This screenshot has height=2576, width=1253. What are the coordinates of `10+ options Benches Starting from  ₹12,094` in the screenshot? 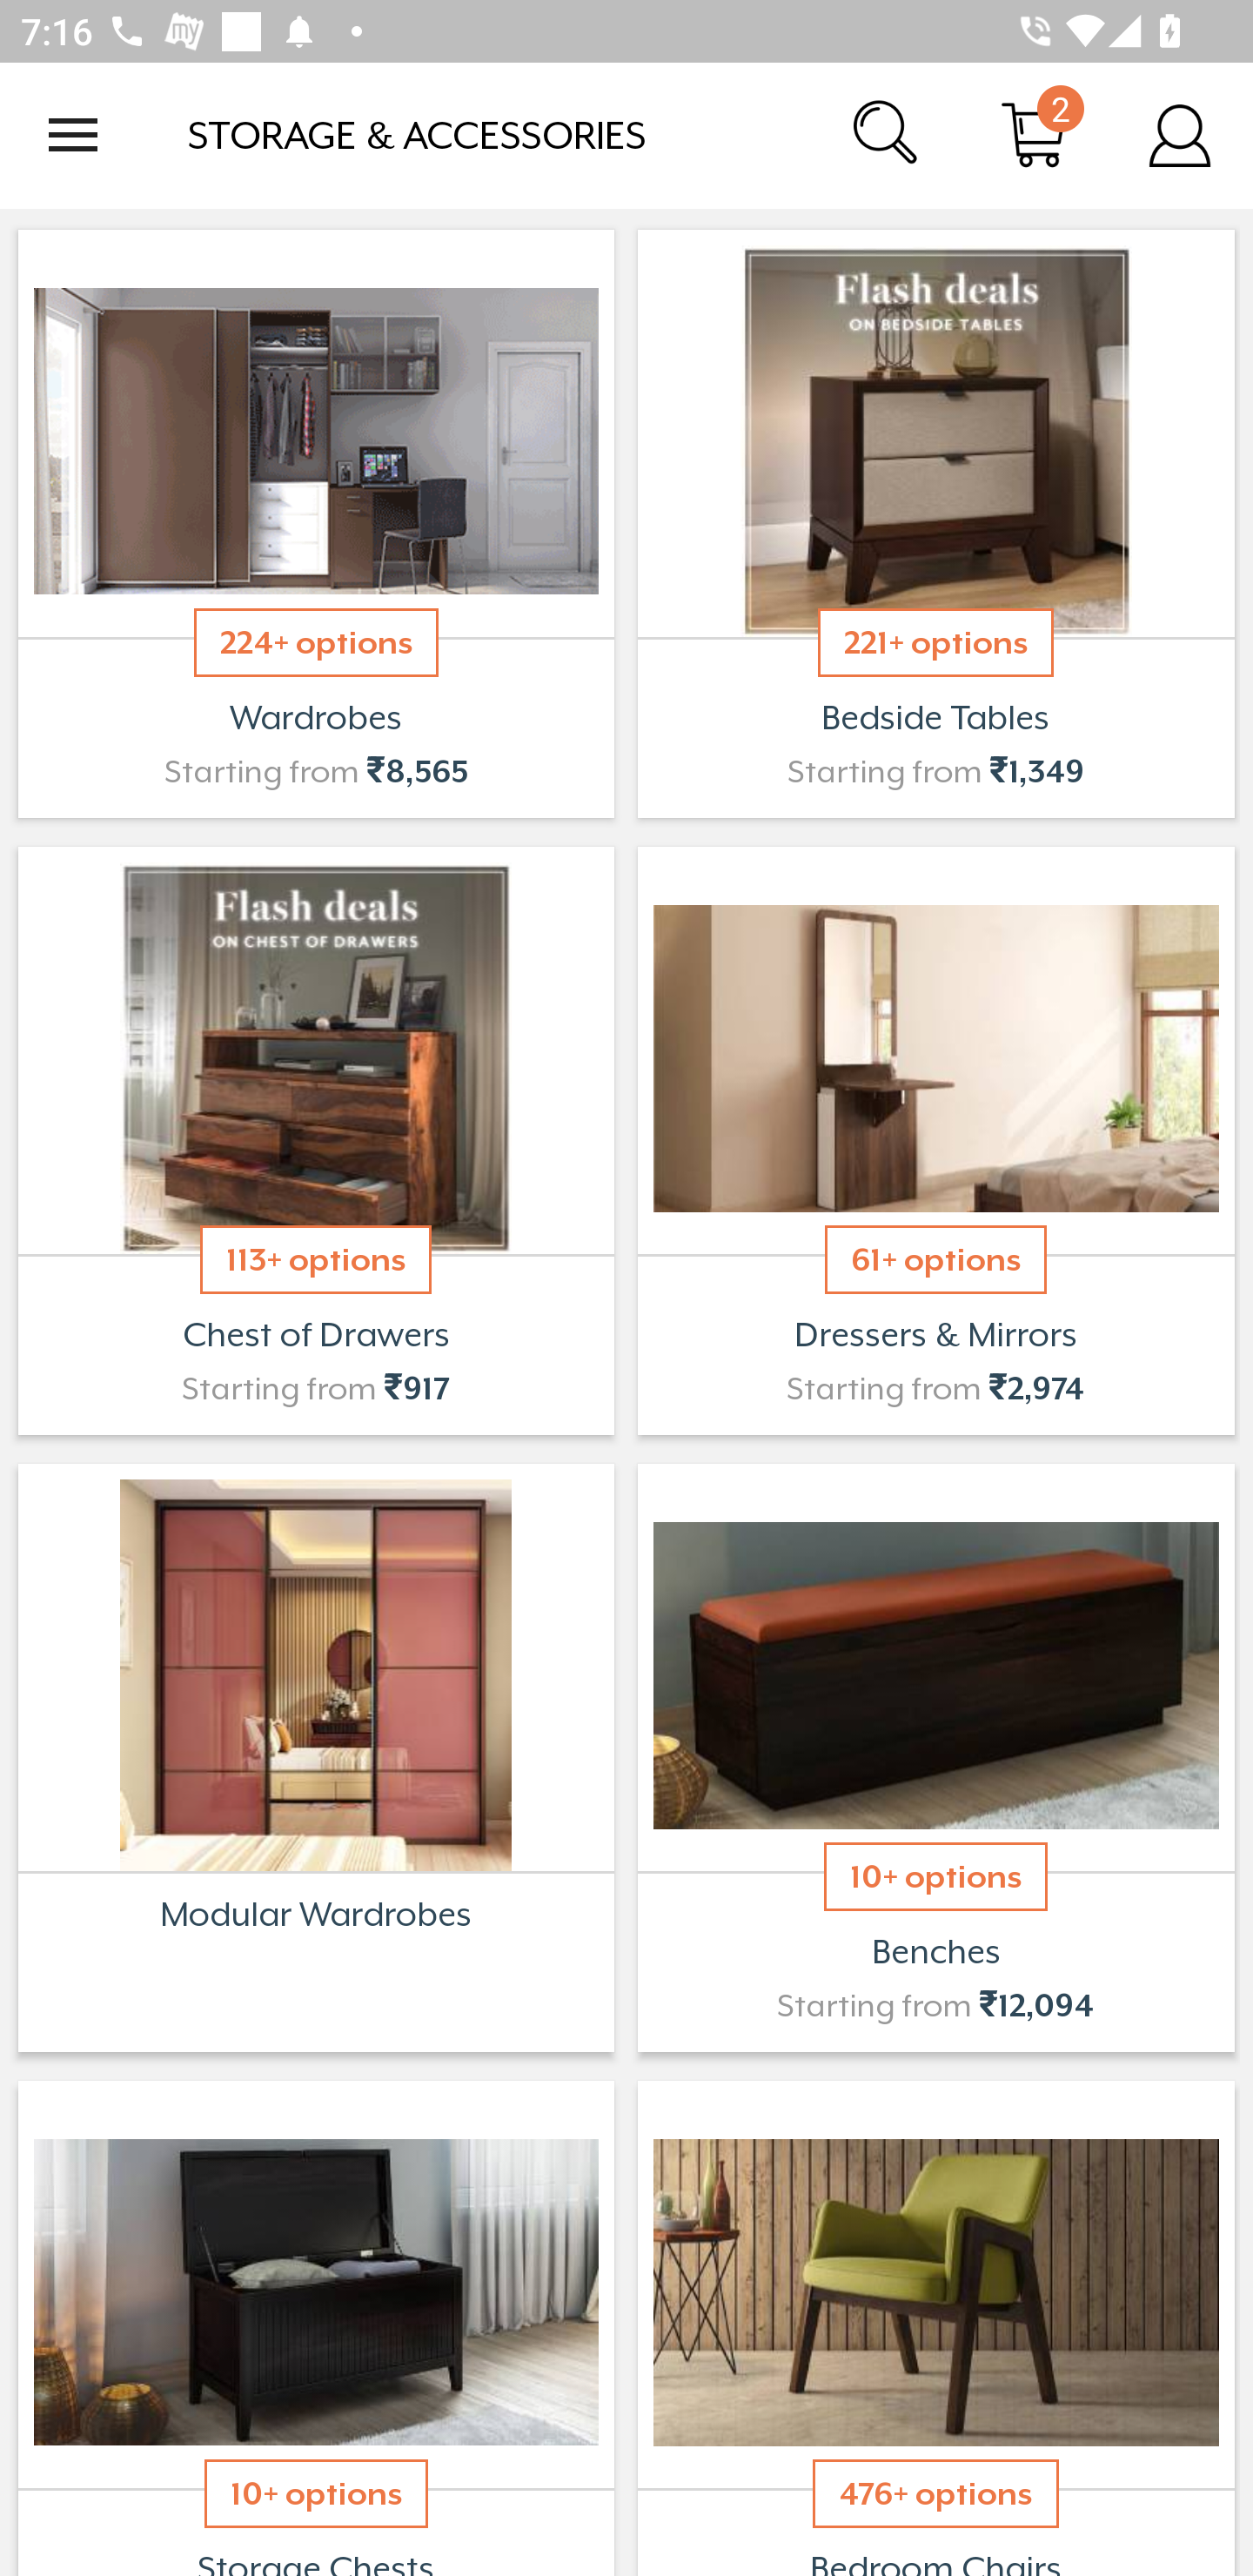 It's located at (936, 1758).